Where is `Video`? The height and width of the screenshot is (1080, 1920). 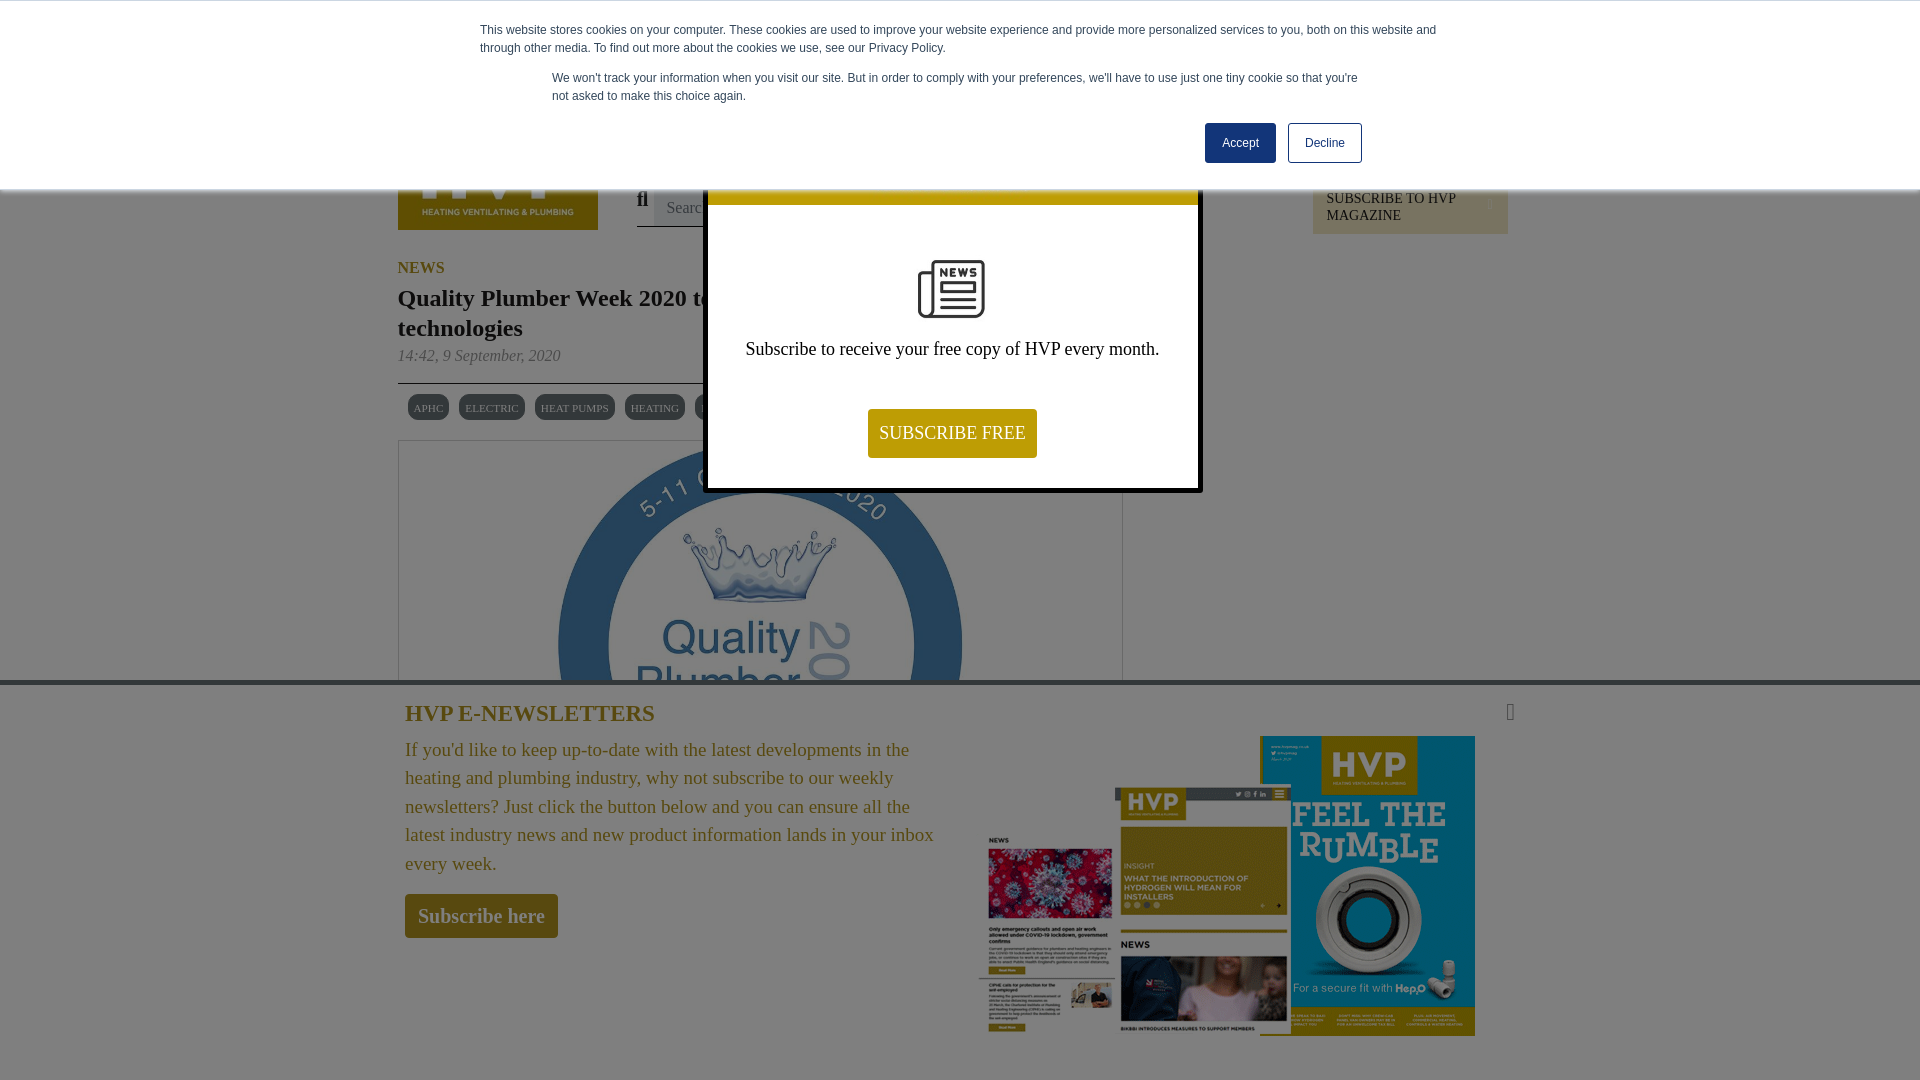
Video is located at coordinates (954, 149).